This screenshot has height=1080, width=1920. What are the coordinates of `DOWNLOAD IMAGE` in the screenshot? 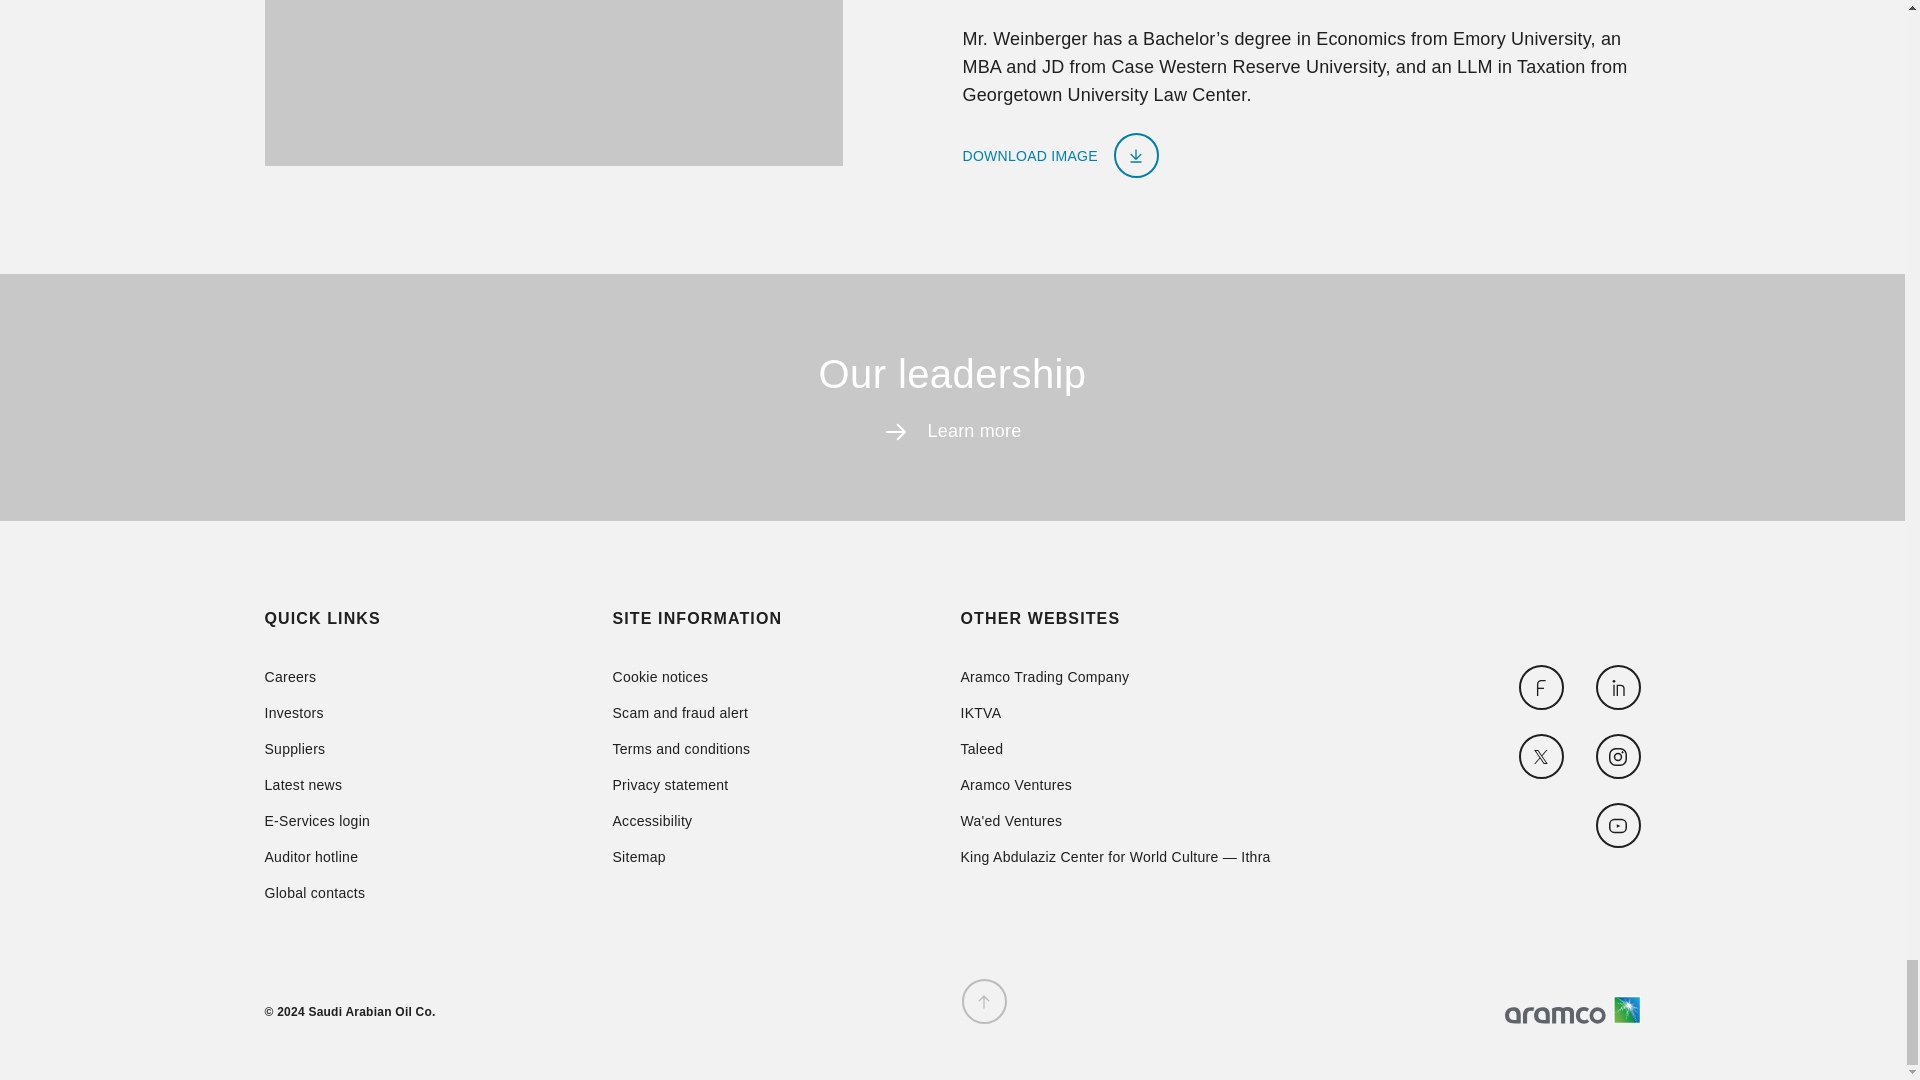 It's located at (1059, 155).